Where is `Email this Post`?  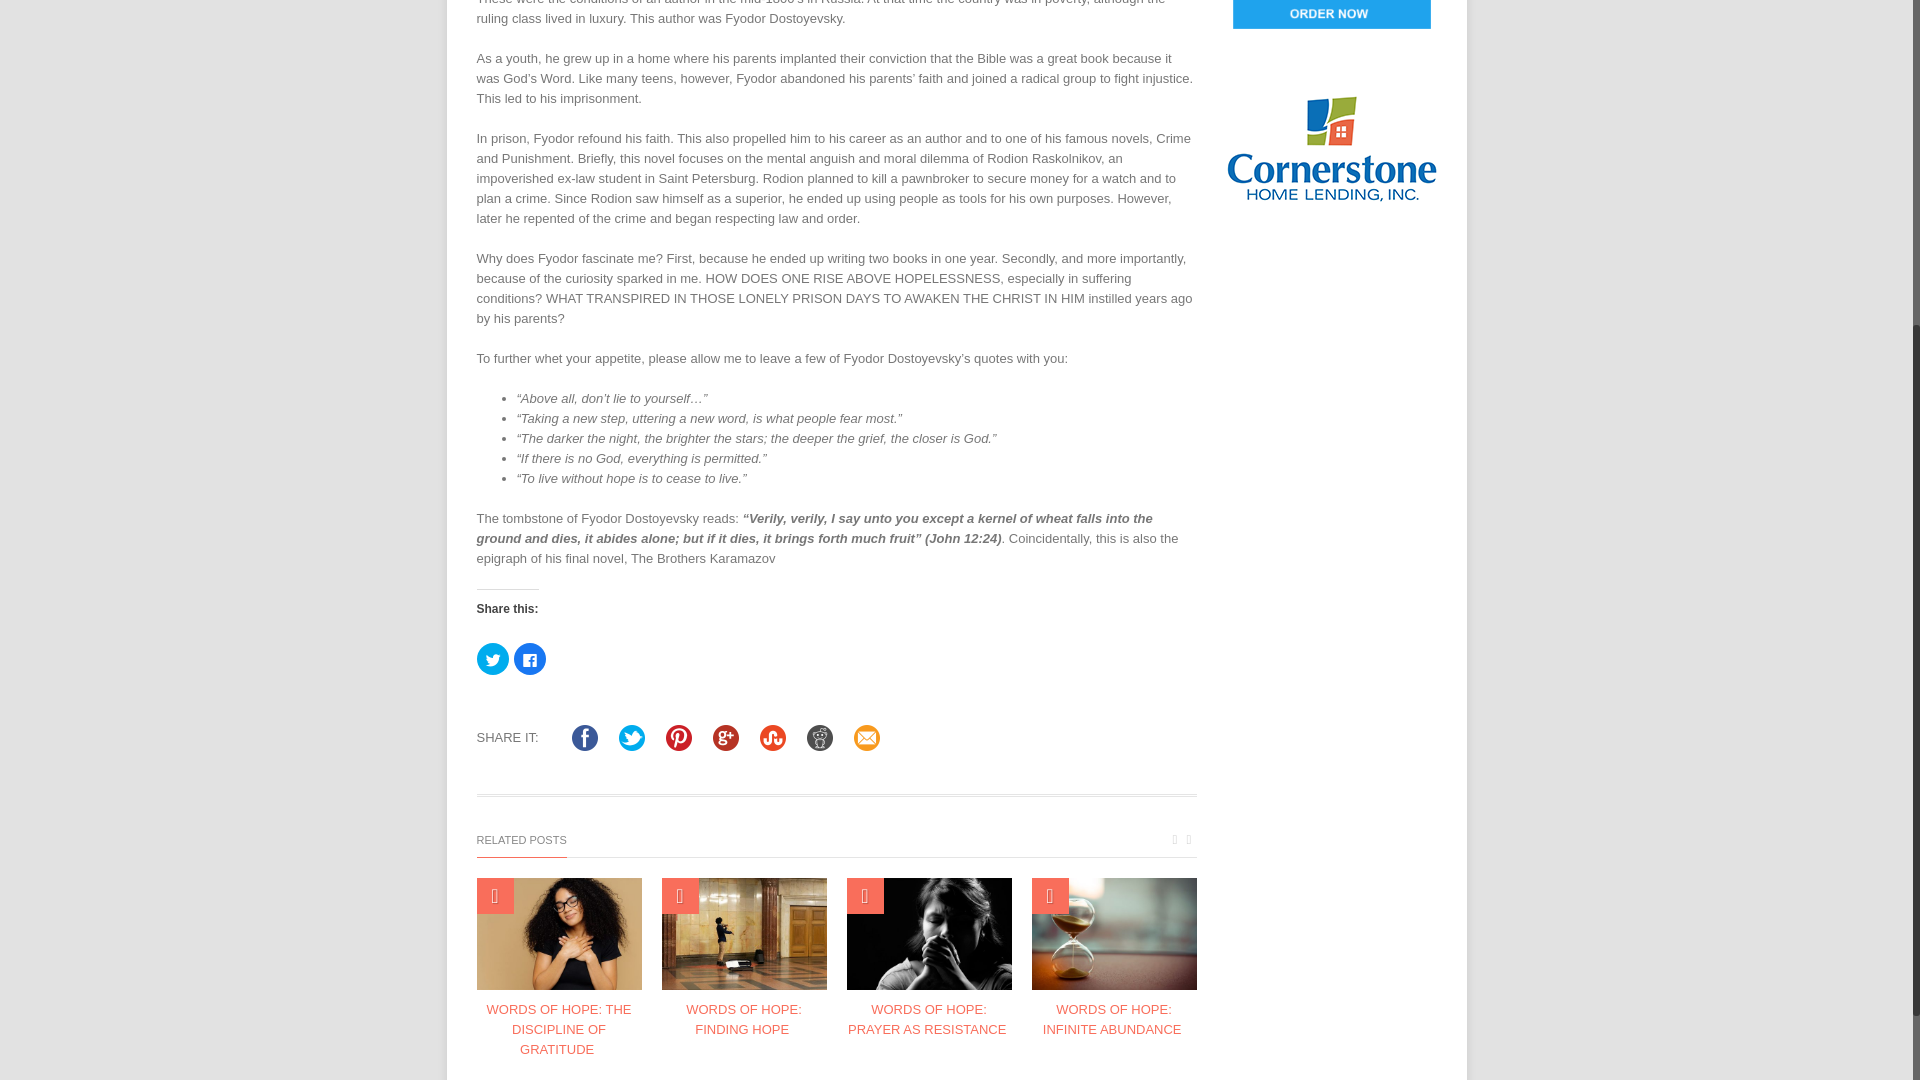
Email this Post is located at coordinates (866, 738).